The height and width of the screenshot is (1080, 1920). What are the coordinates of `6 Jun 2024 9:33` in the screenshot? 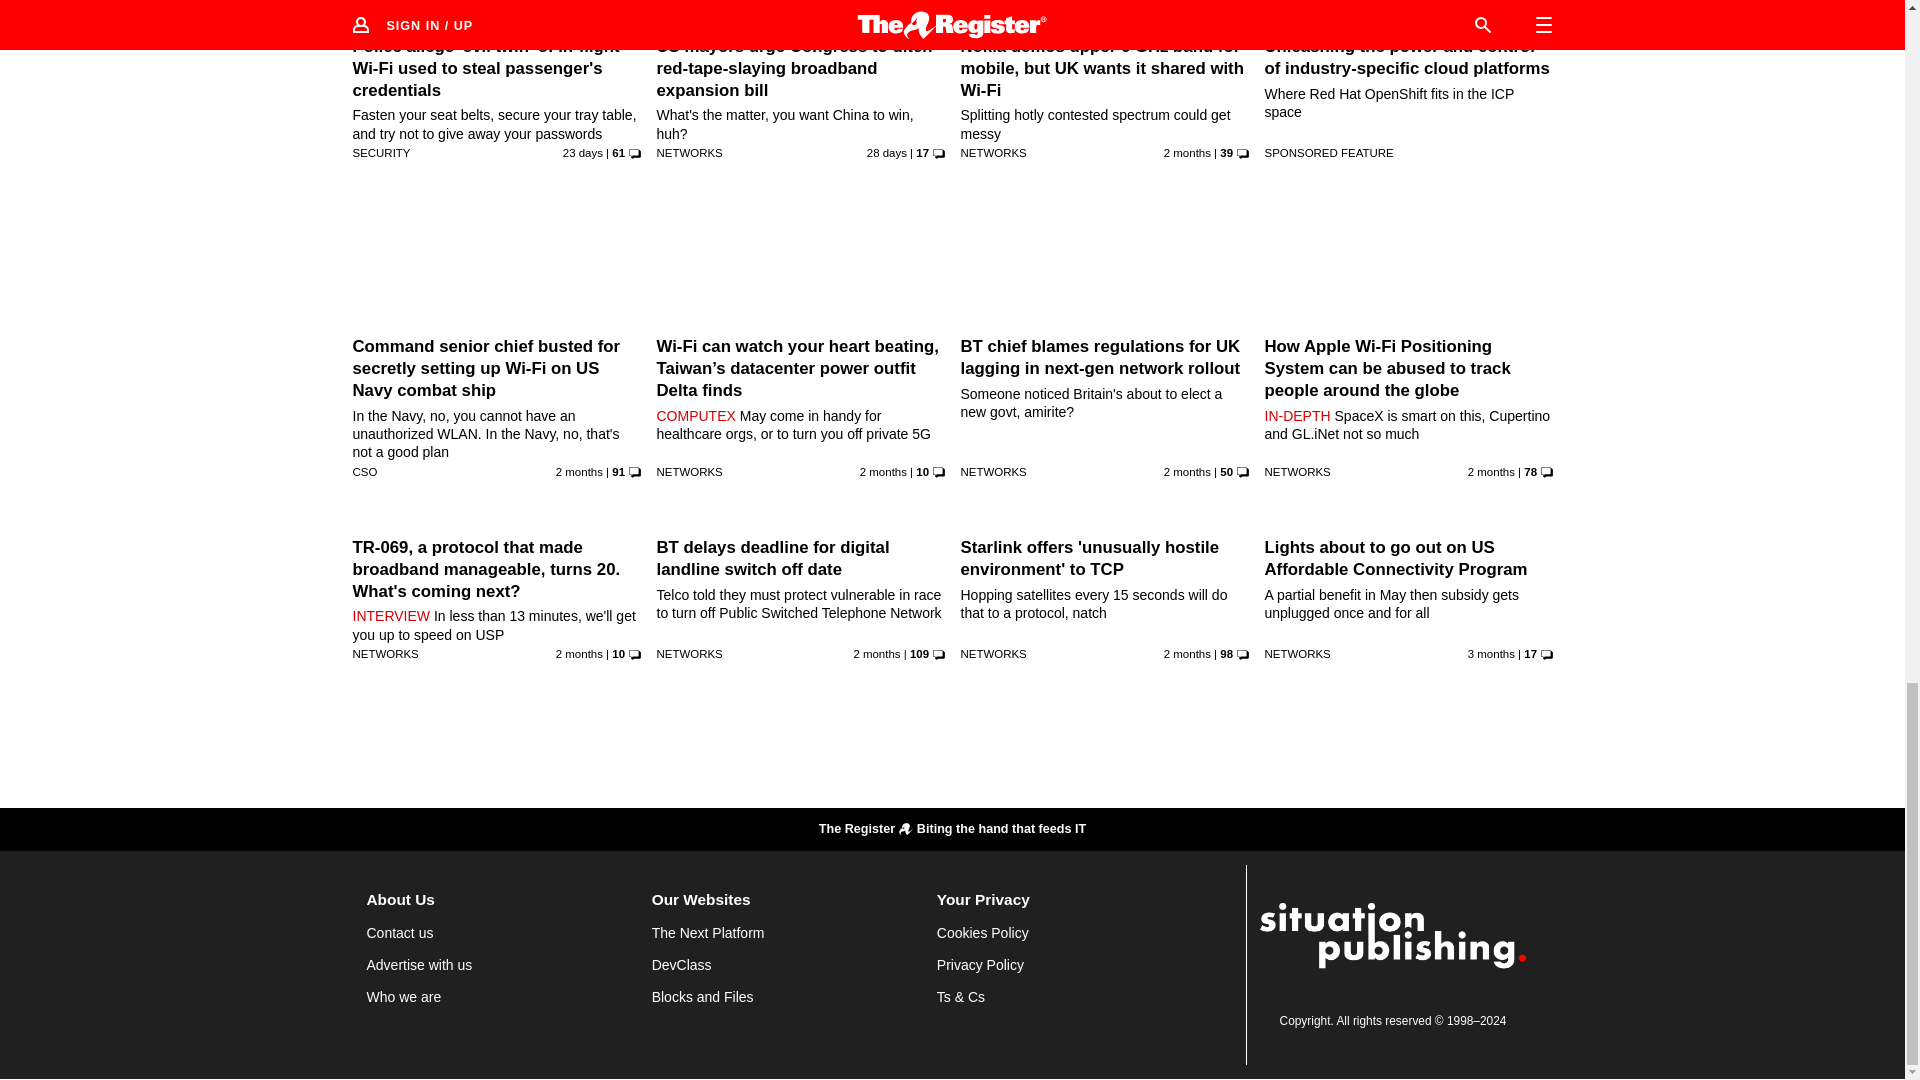 It's located at (1187, 472).